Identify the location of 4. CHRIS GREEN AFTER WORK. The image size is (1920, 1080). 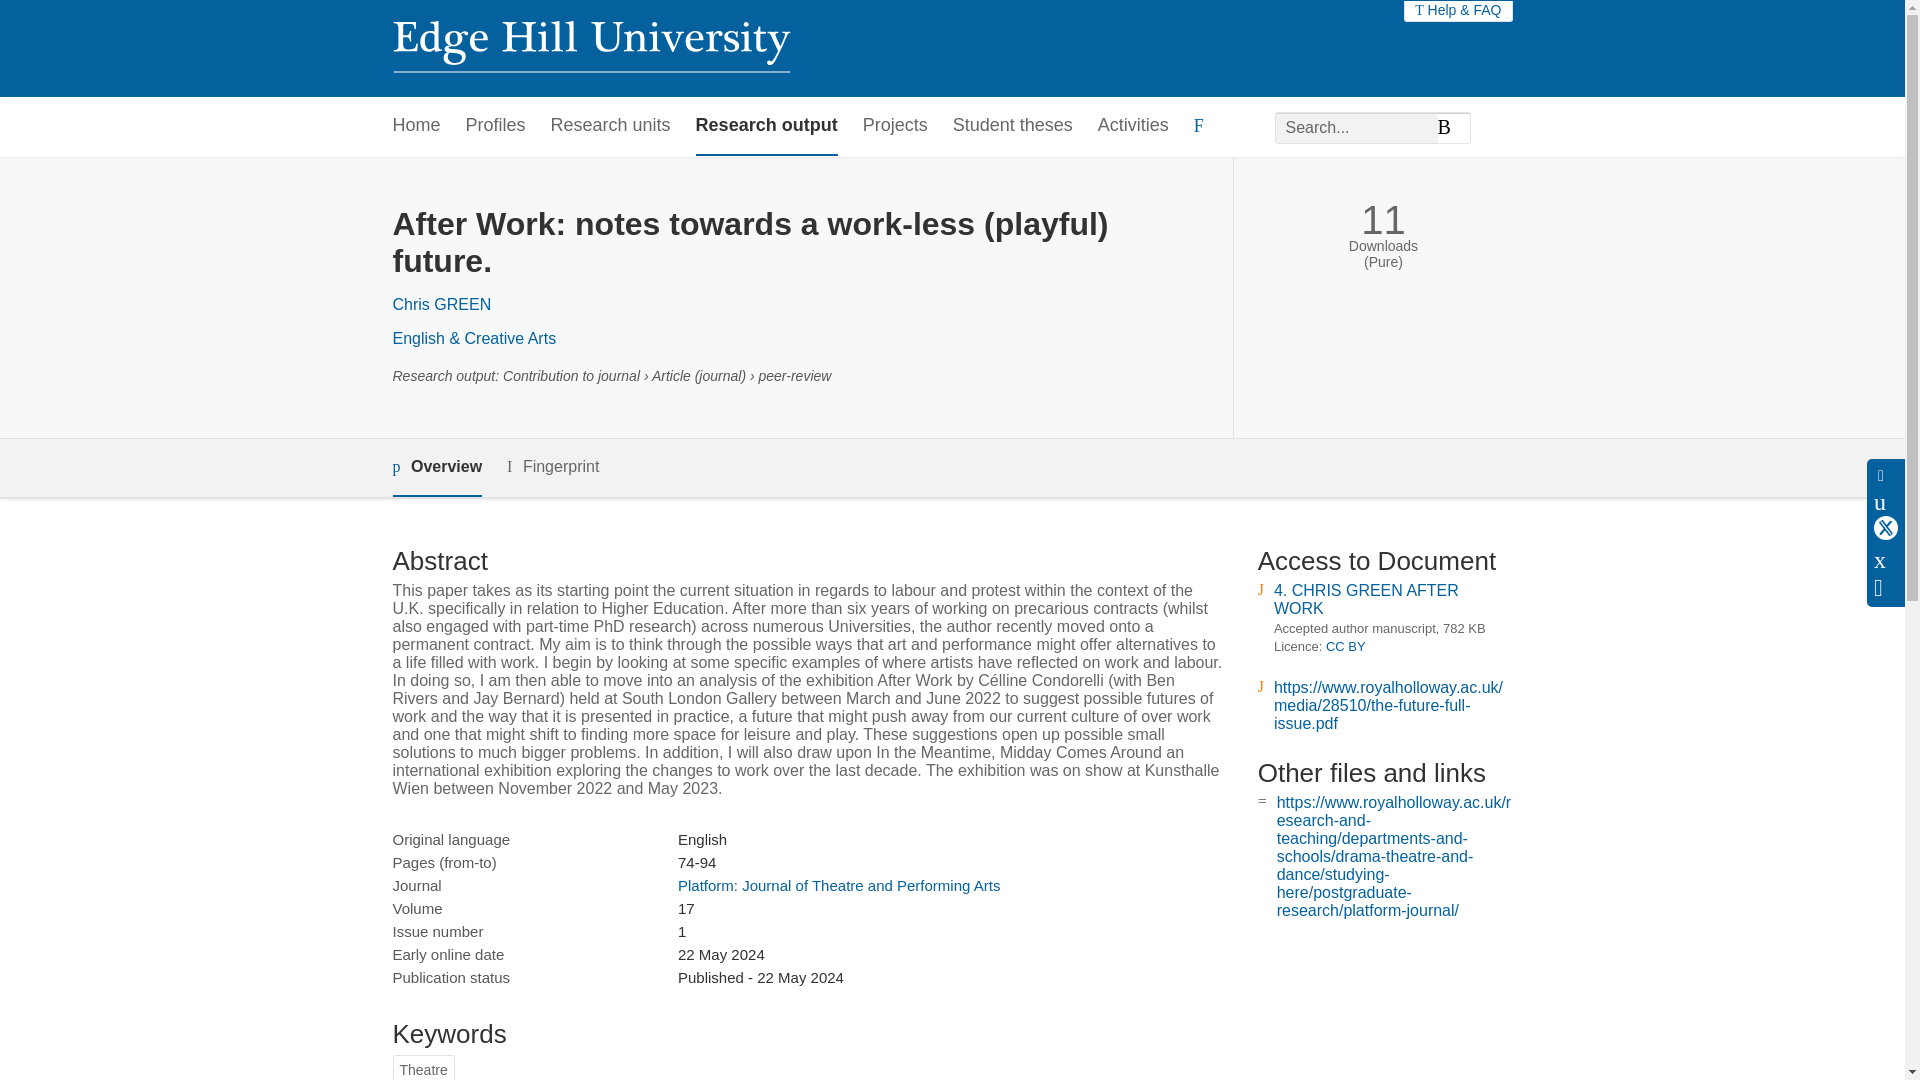
(1366, 599).